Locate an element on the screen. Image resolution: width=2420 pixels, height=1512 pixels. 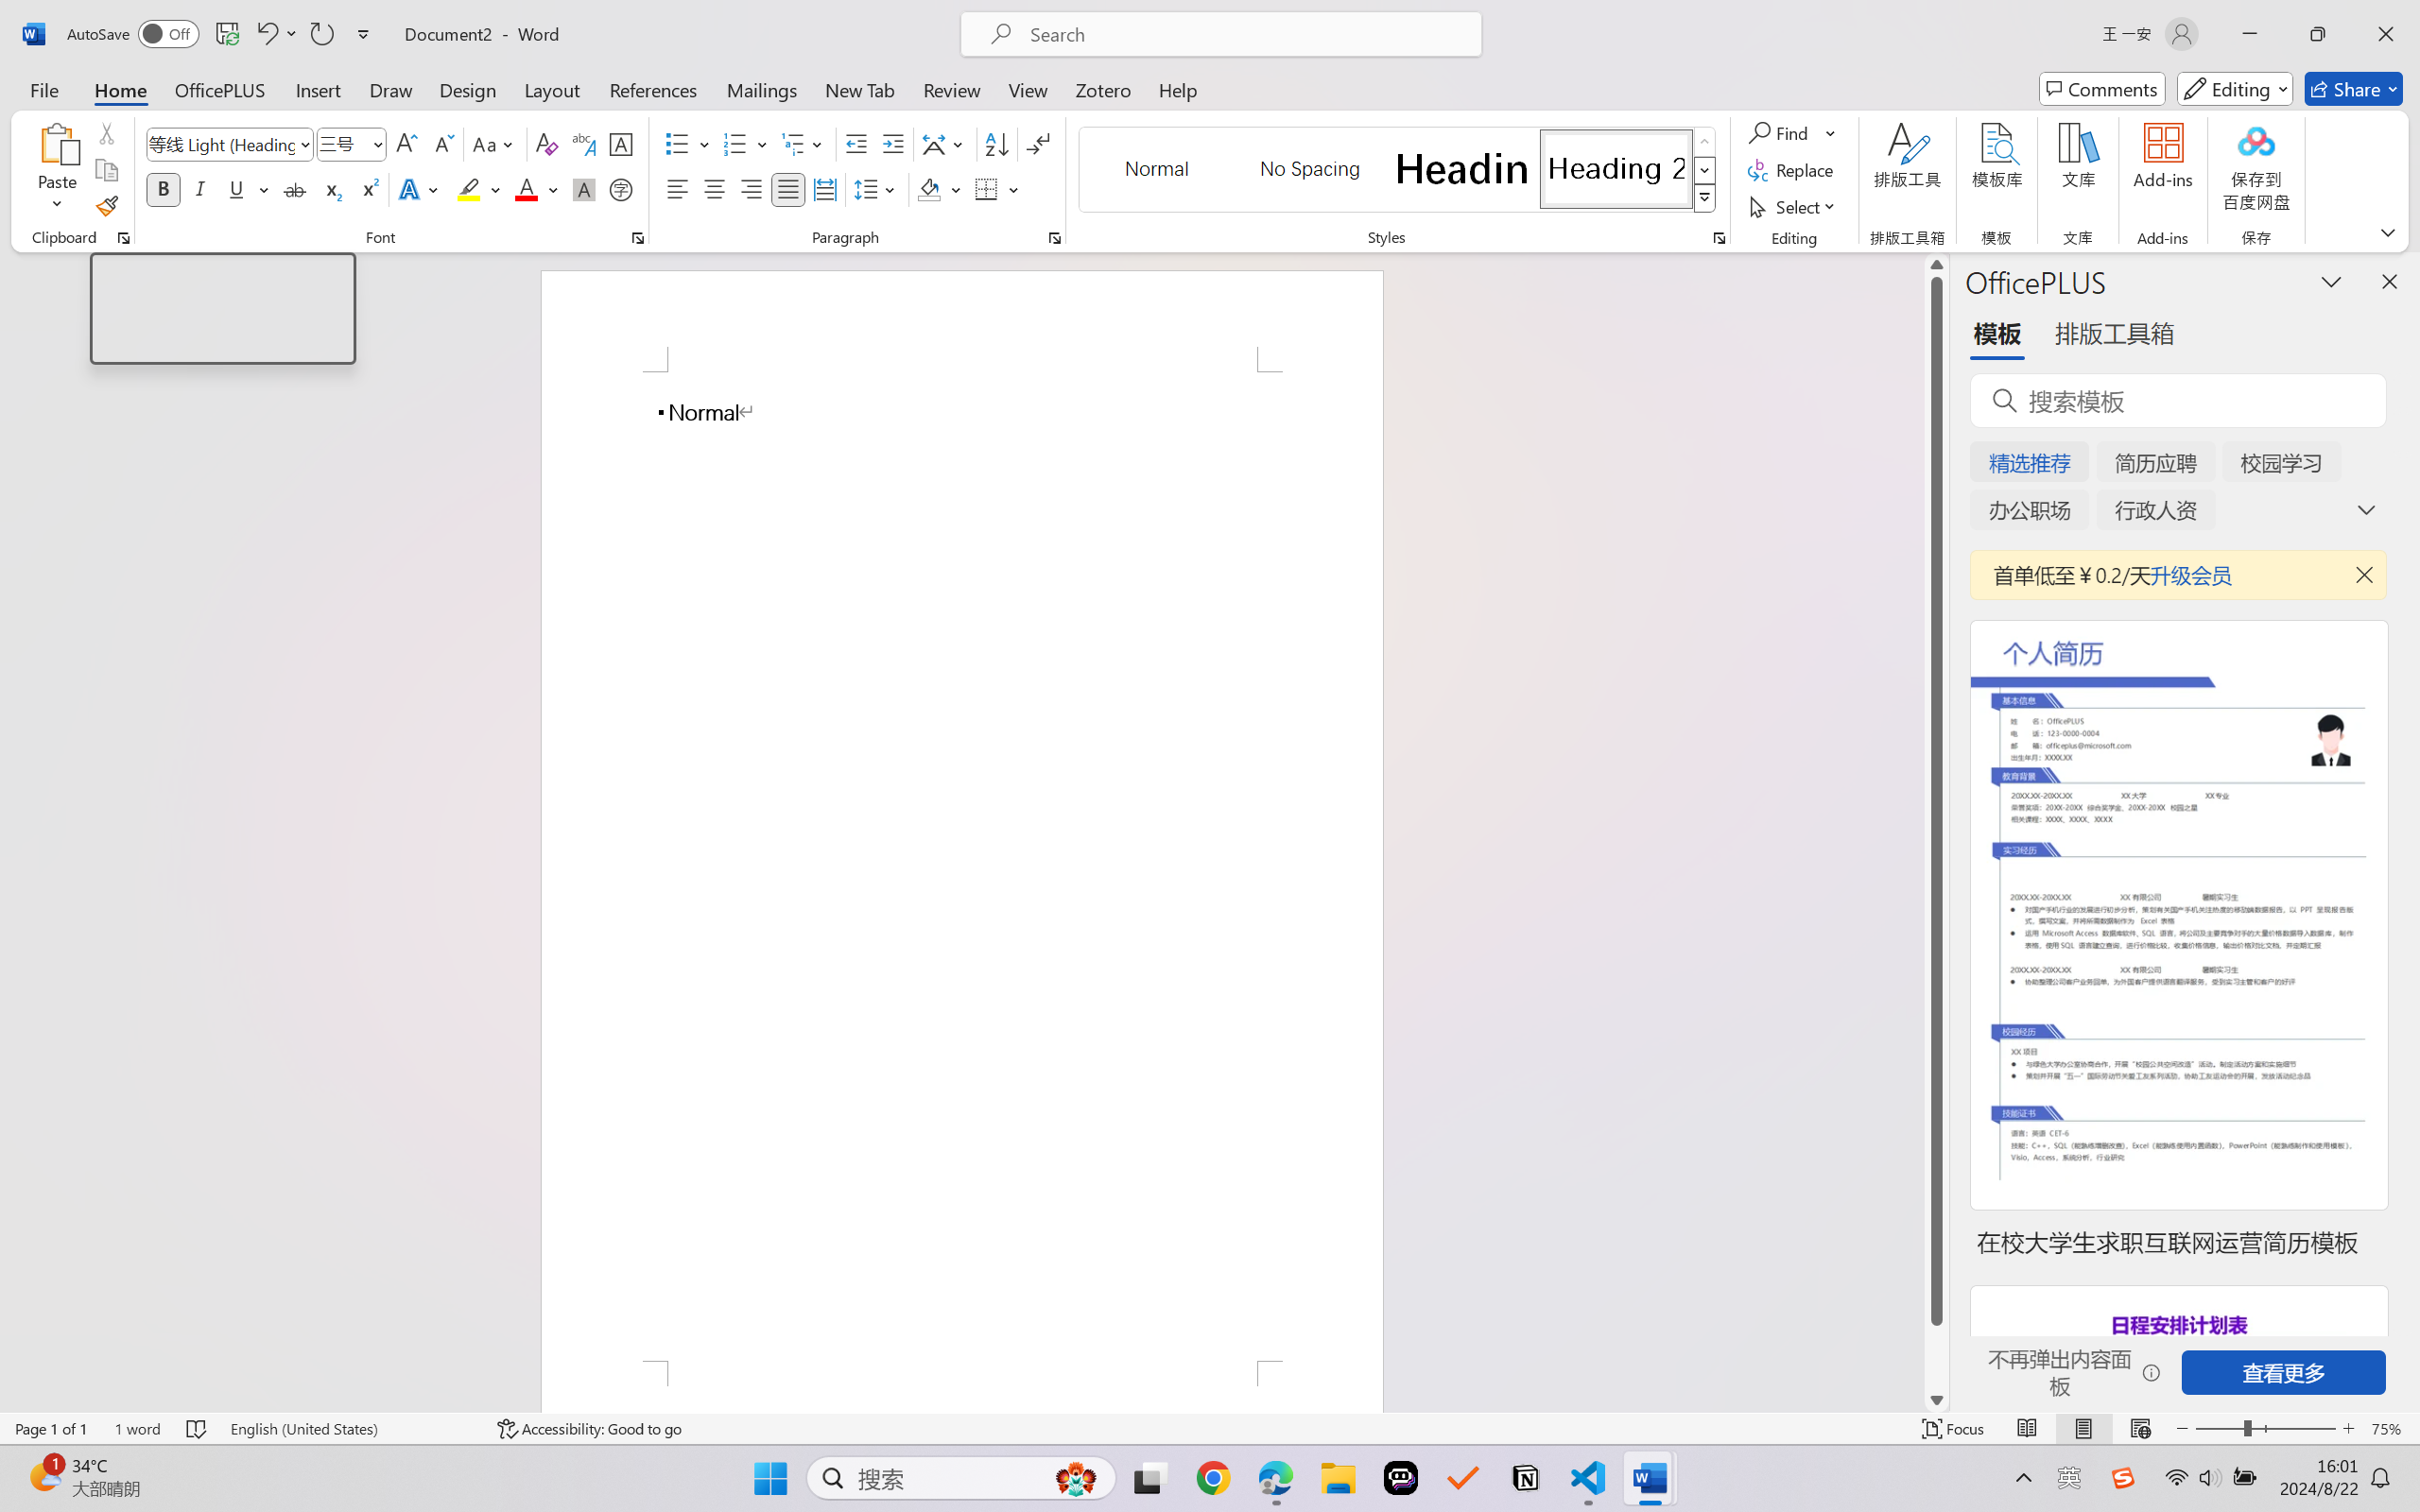
Change Case is located at coordinates (494, 144).